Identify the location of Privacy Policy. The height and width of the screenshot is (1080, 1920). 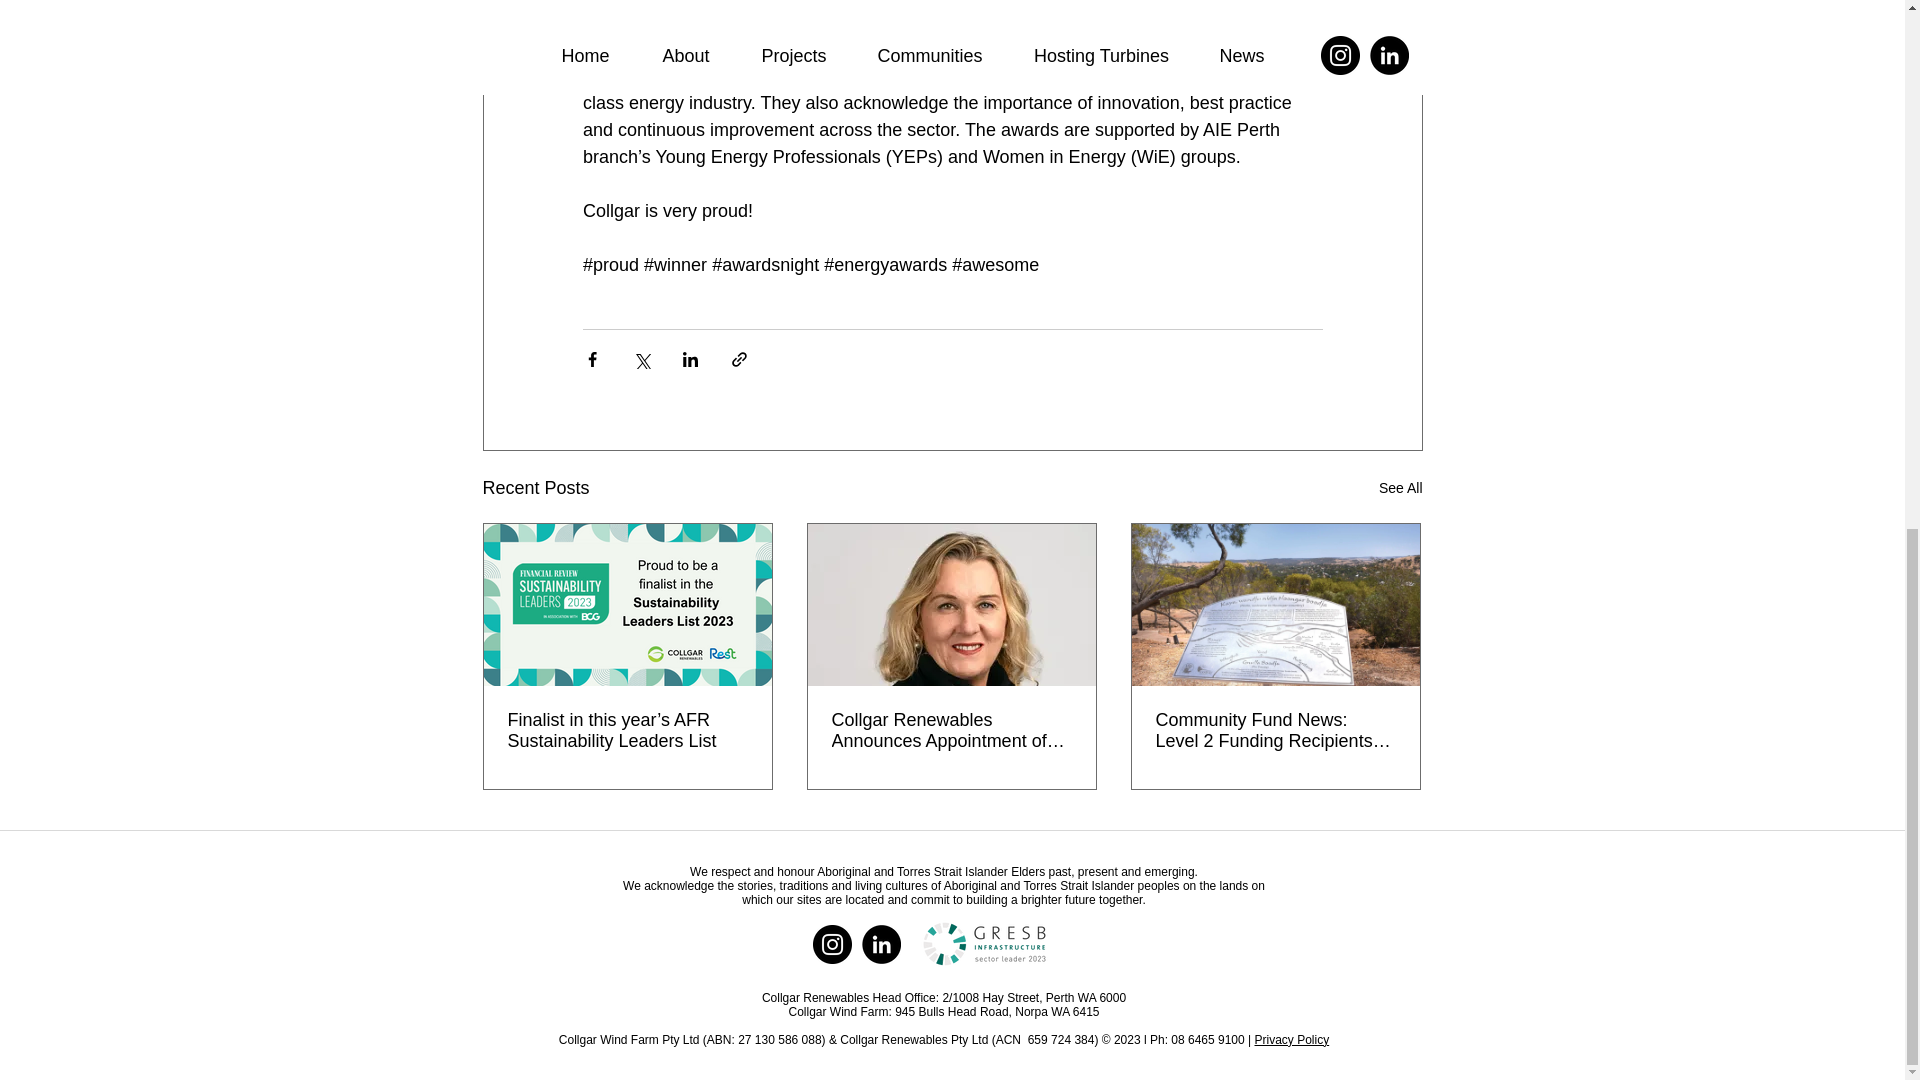
(1290, 1039).